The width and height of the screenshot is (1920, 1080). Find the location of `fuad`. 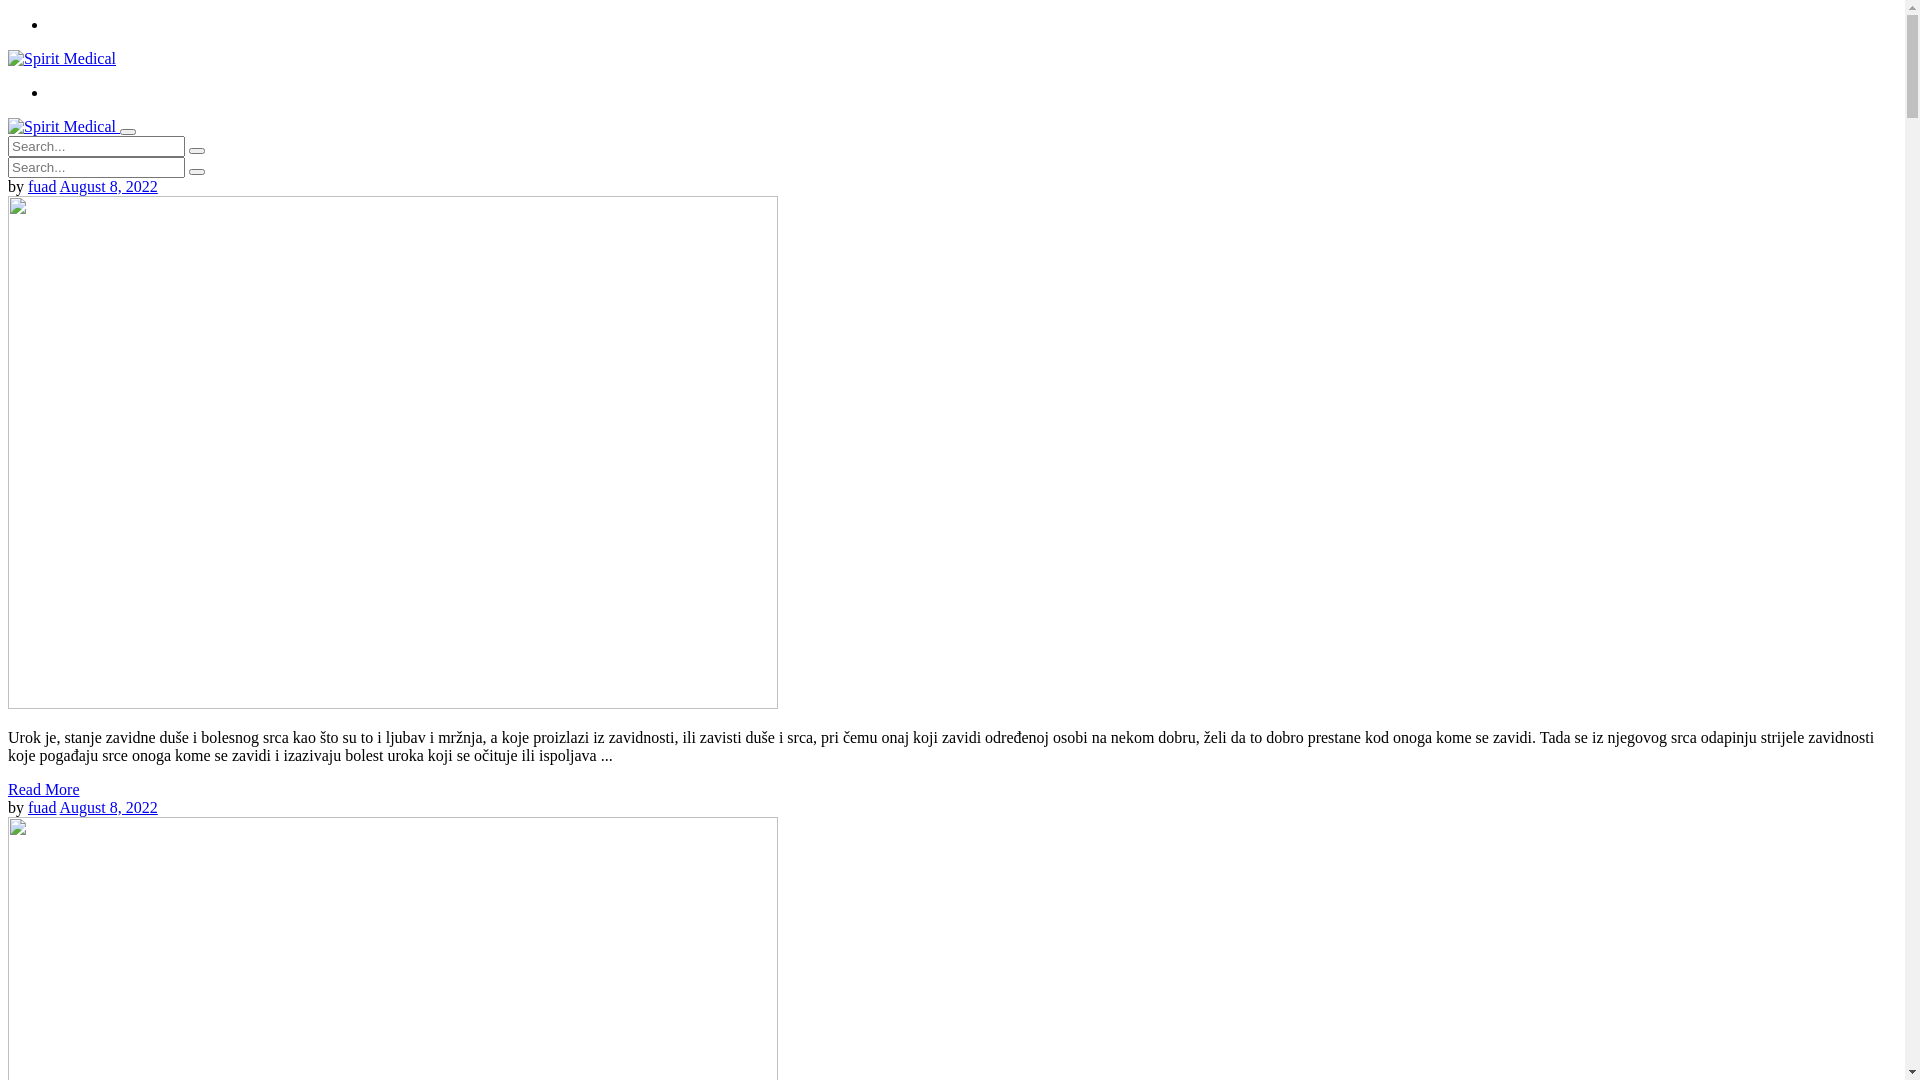

fuad is located at coordinates (42, 808).